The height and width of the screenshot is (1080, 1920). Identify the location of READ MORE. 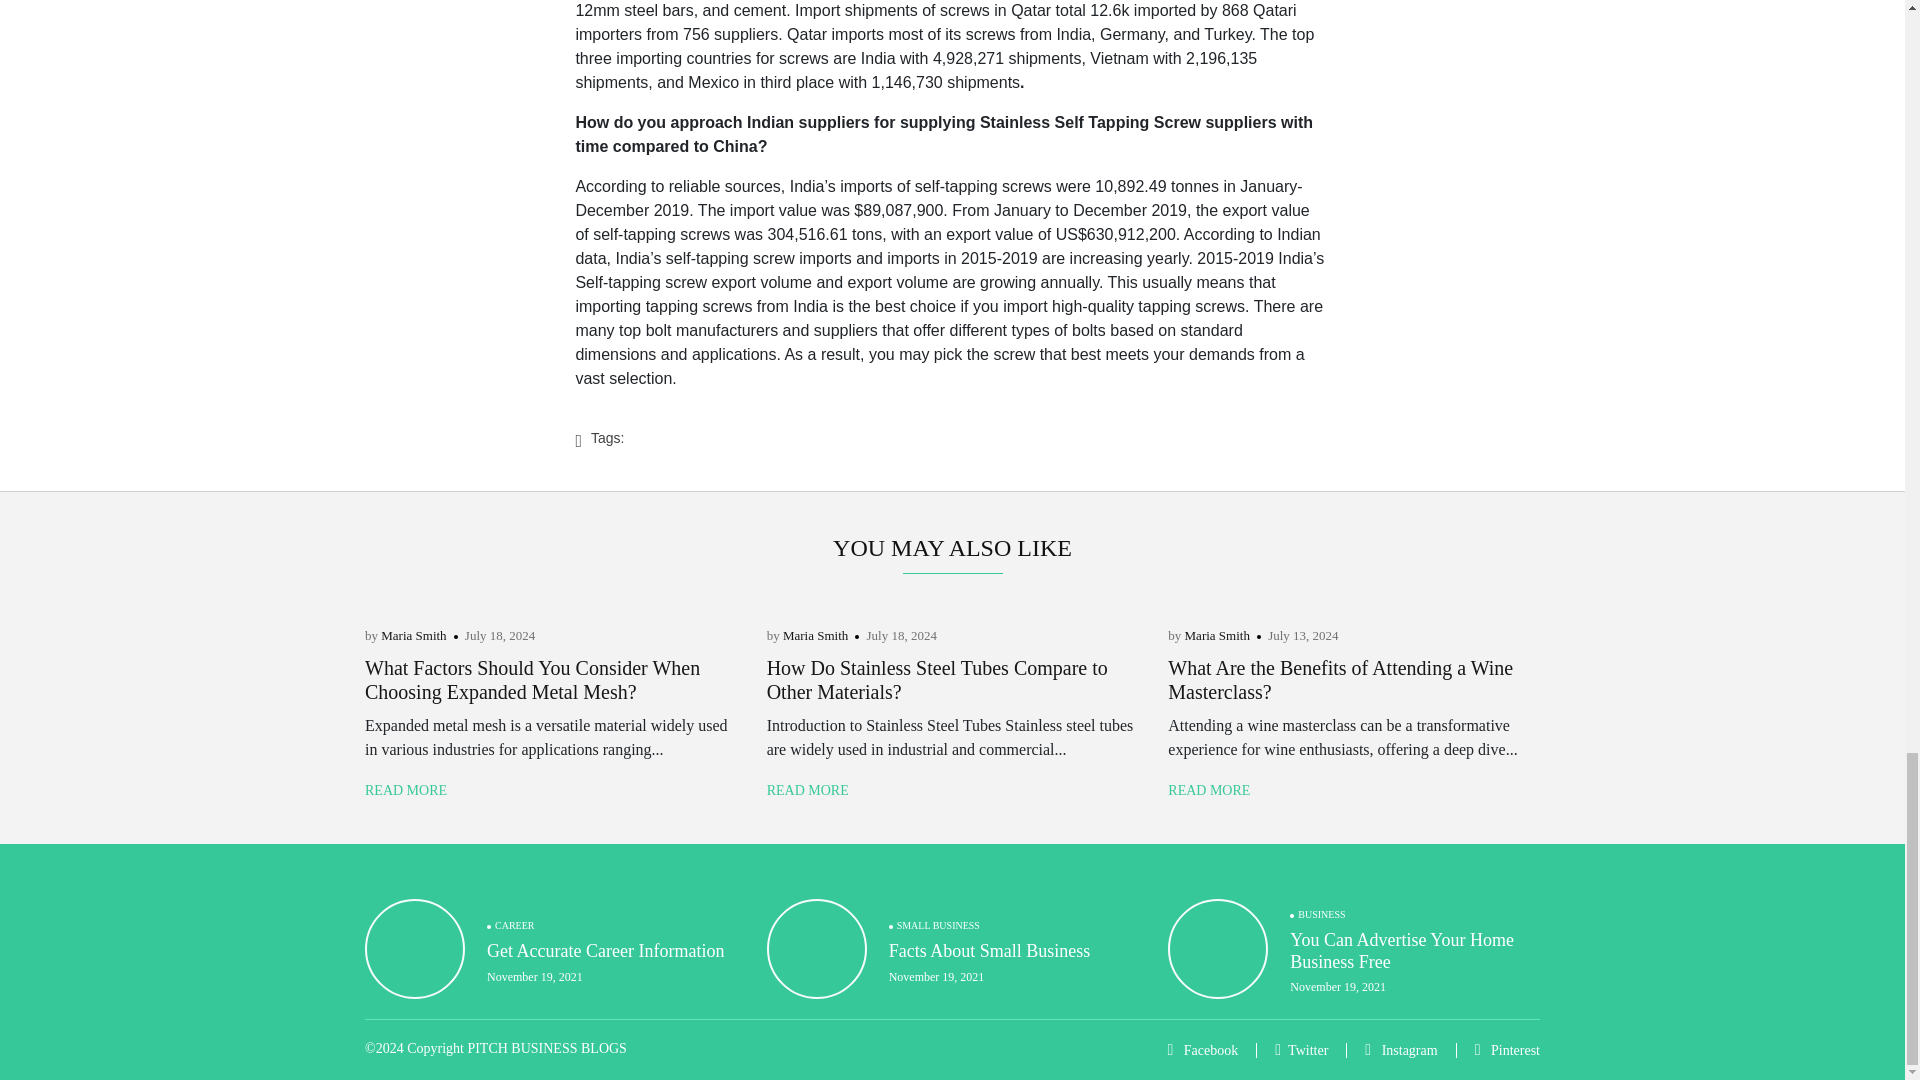
(406, 790).